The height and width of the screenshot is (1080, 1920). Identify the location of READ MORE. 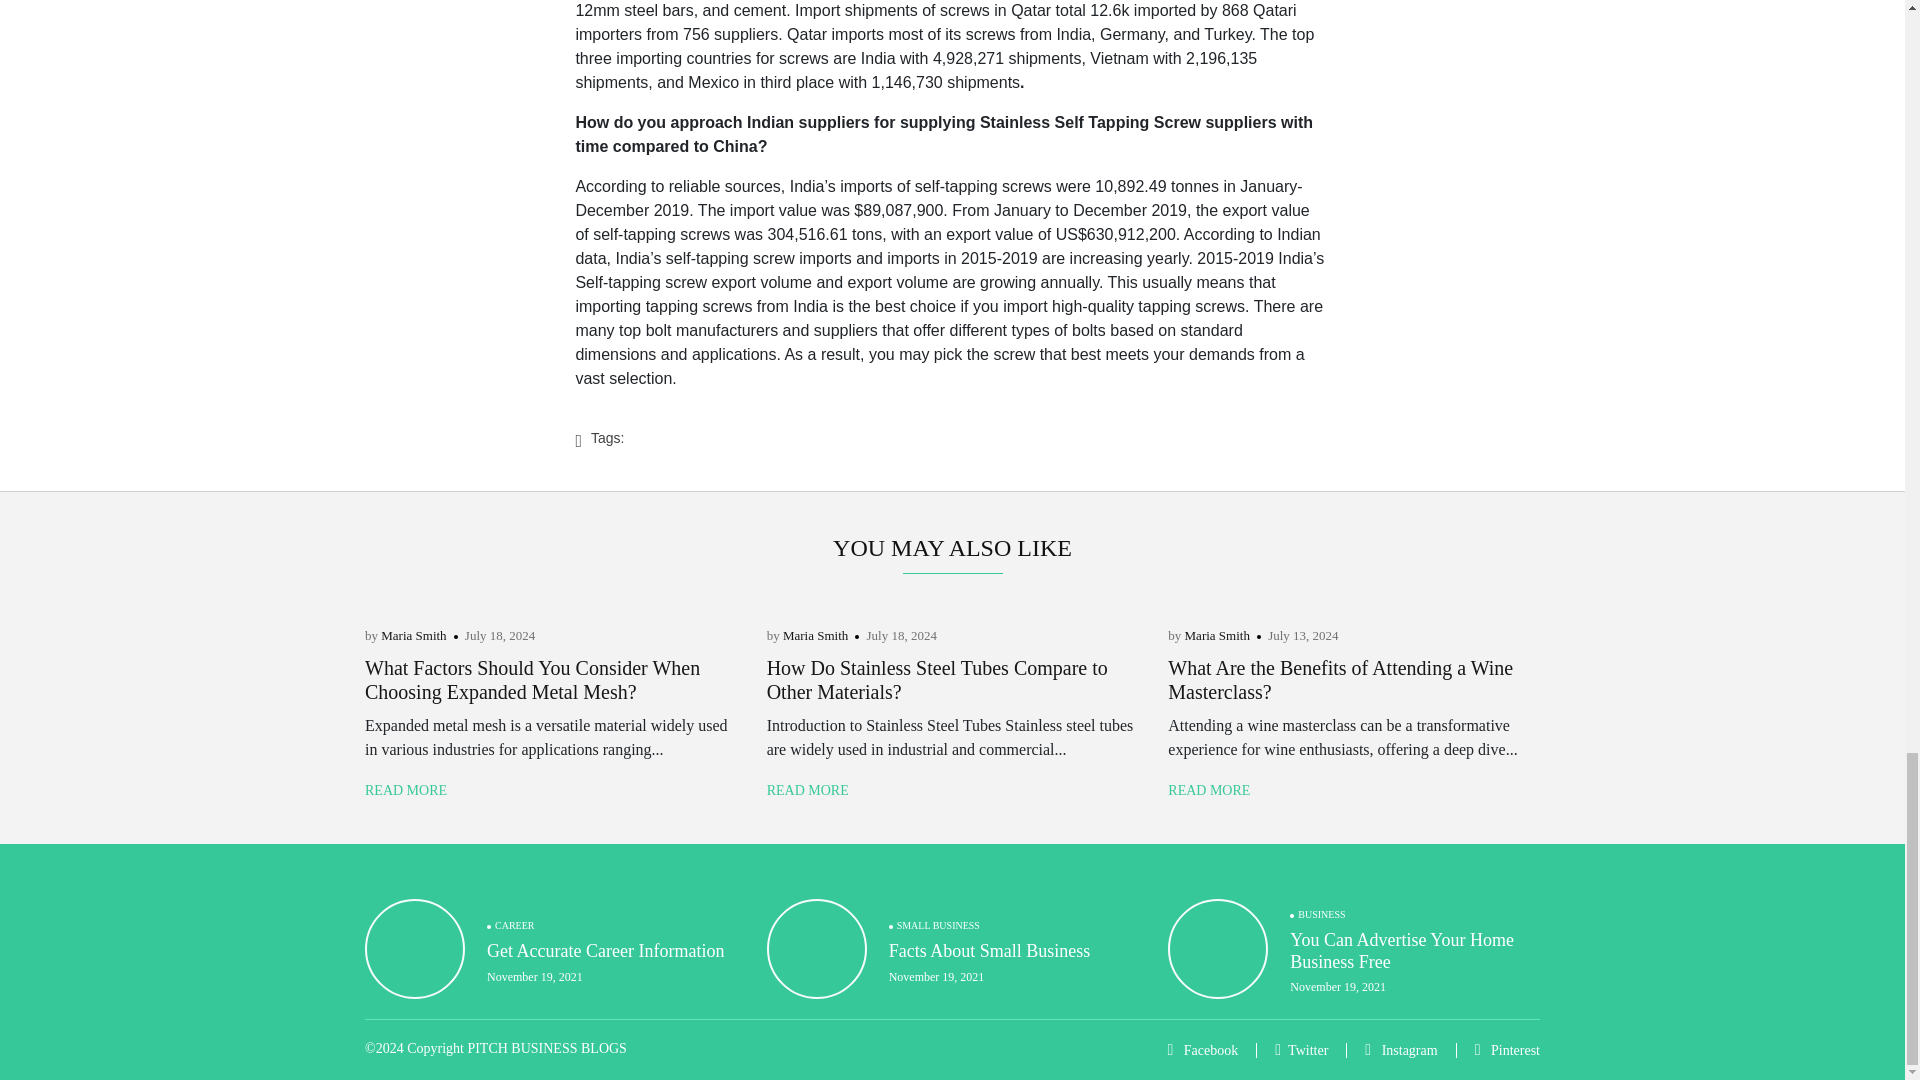
(406, 790).